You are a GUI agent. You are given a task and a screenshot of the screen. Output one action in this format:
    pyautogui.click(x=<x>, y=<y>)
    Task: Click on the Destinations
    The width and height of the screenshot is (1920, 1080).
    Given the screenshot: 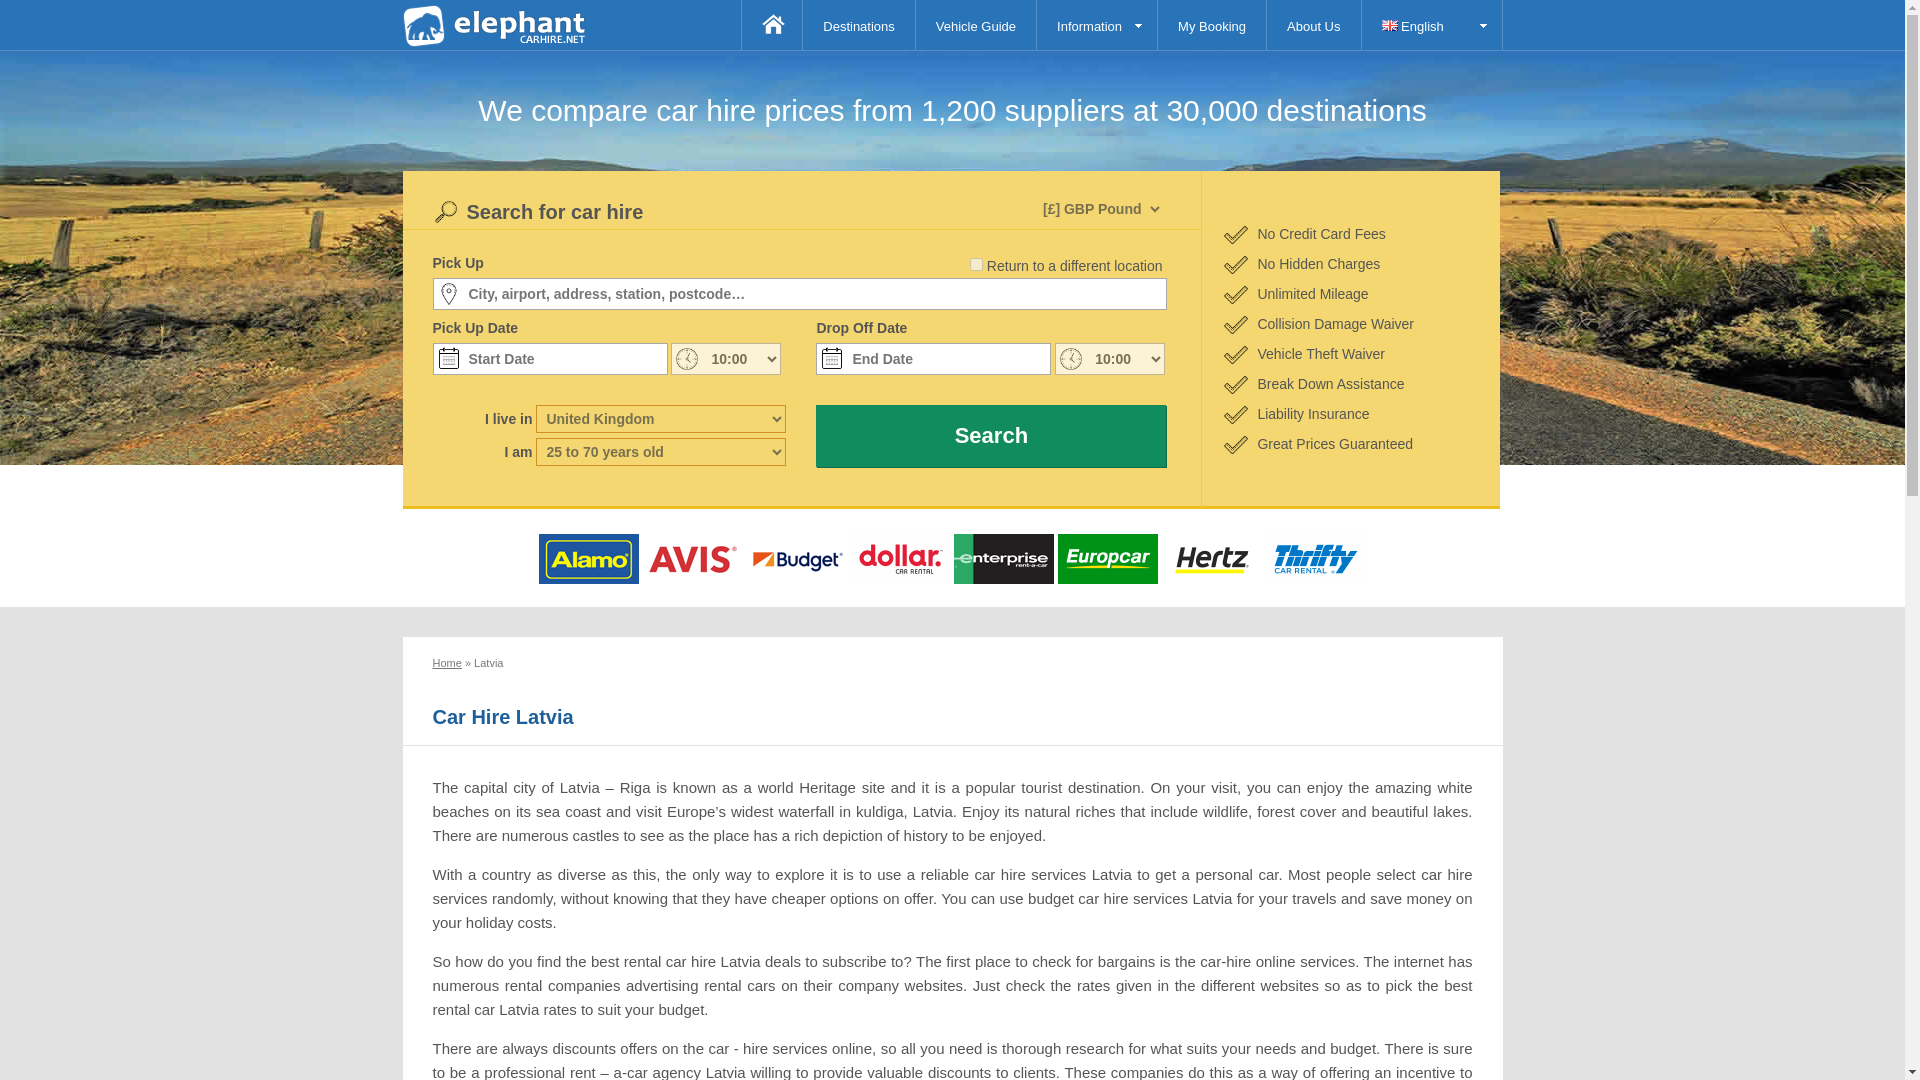 What is the action you would take?
    pyautogui.click(x=858, y=24)
    